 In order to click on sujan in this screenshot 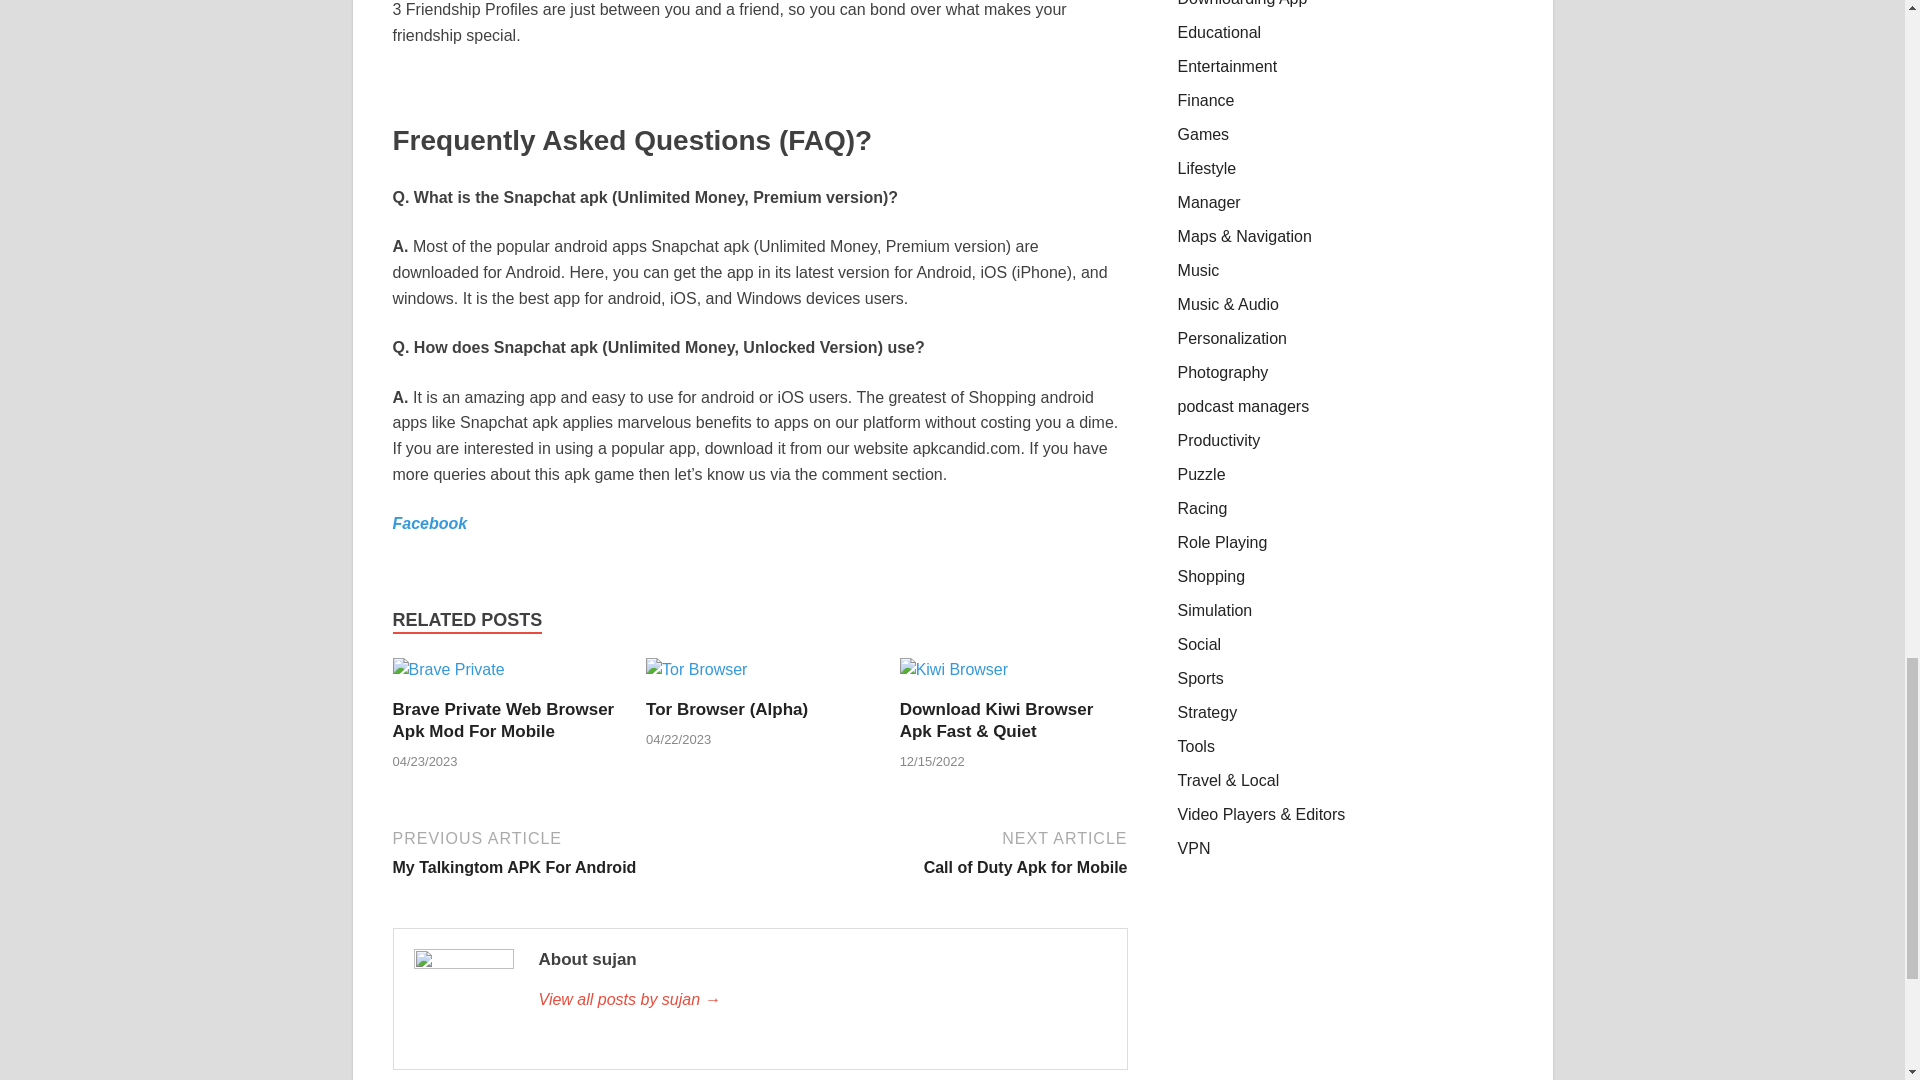, I will do `click(821, 1000)`.